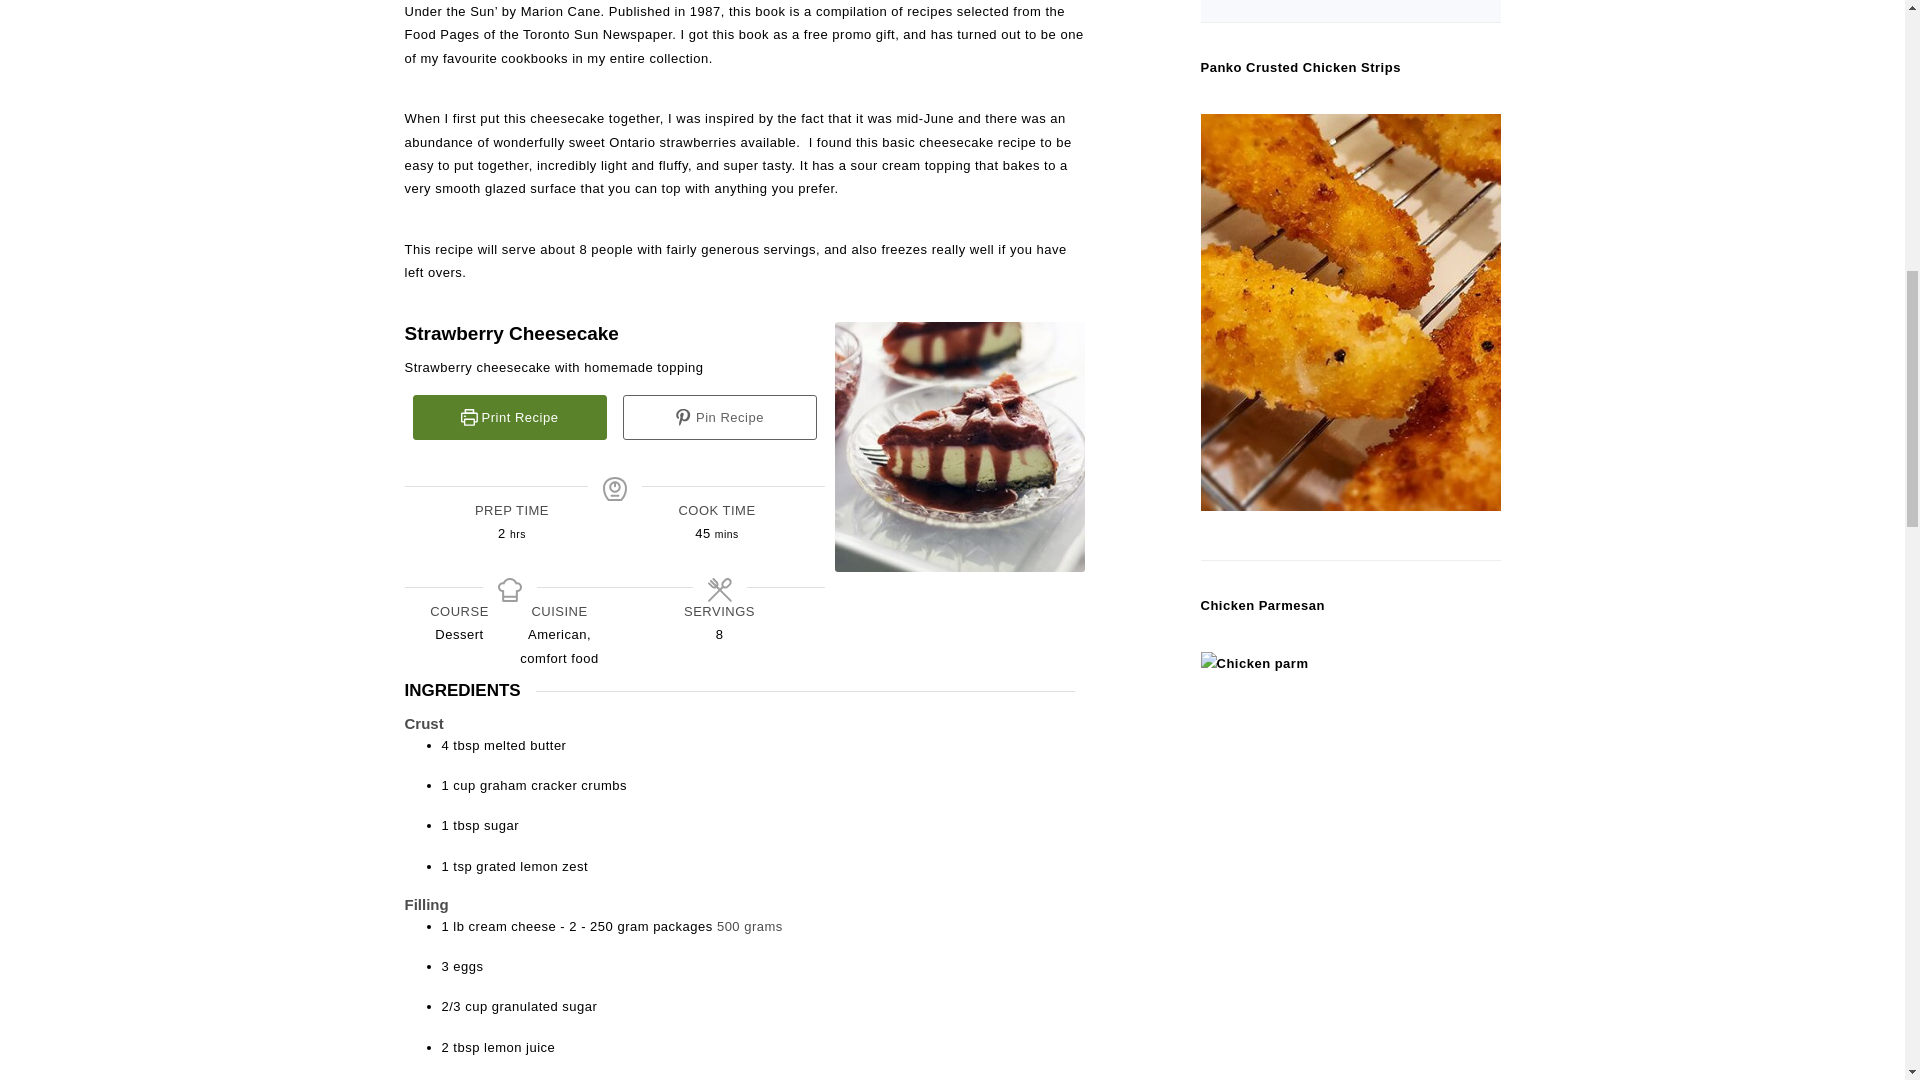 Image resolution: width=1920 pixels, height=1080 pixels. I want to click on Chicken Parmesan, so click(1262, 606).